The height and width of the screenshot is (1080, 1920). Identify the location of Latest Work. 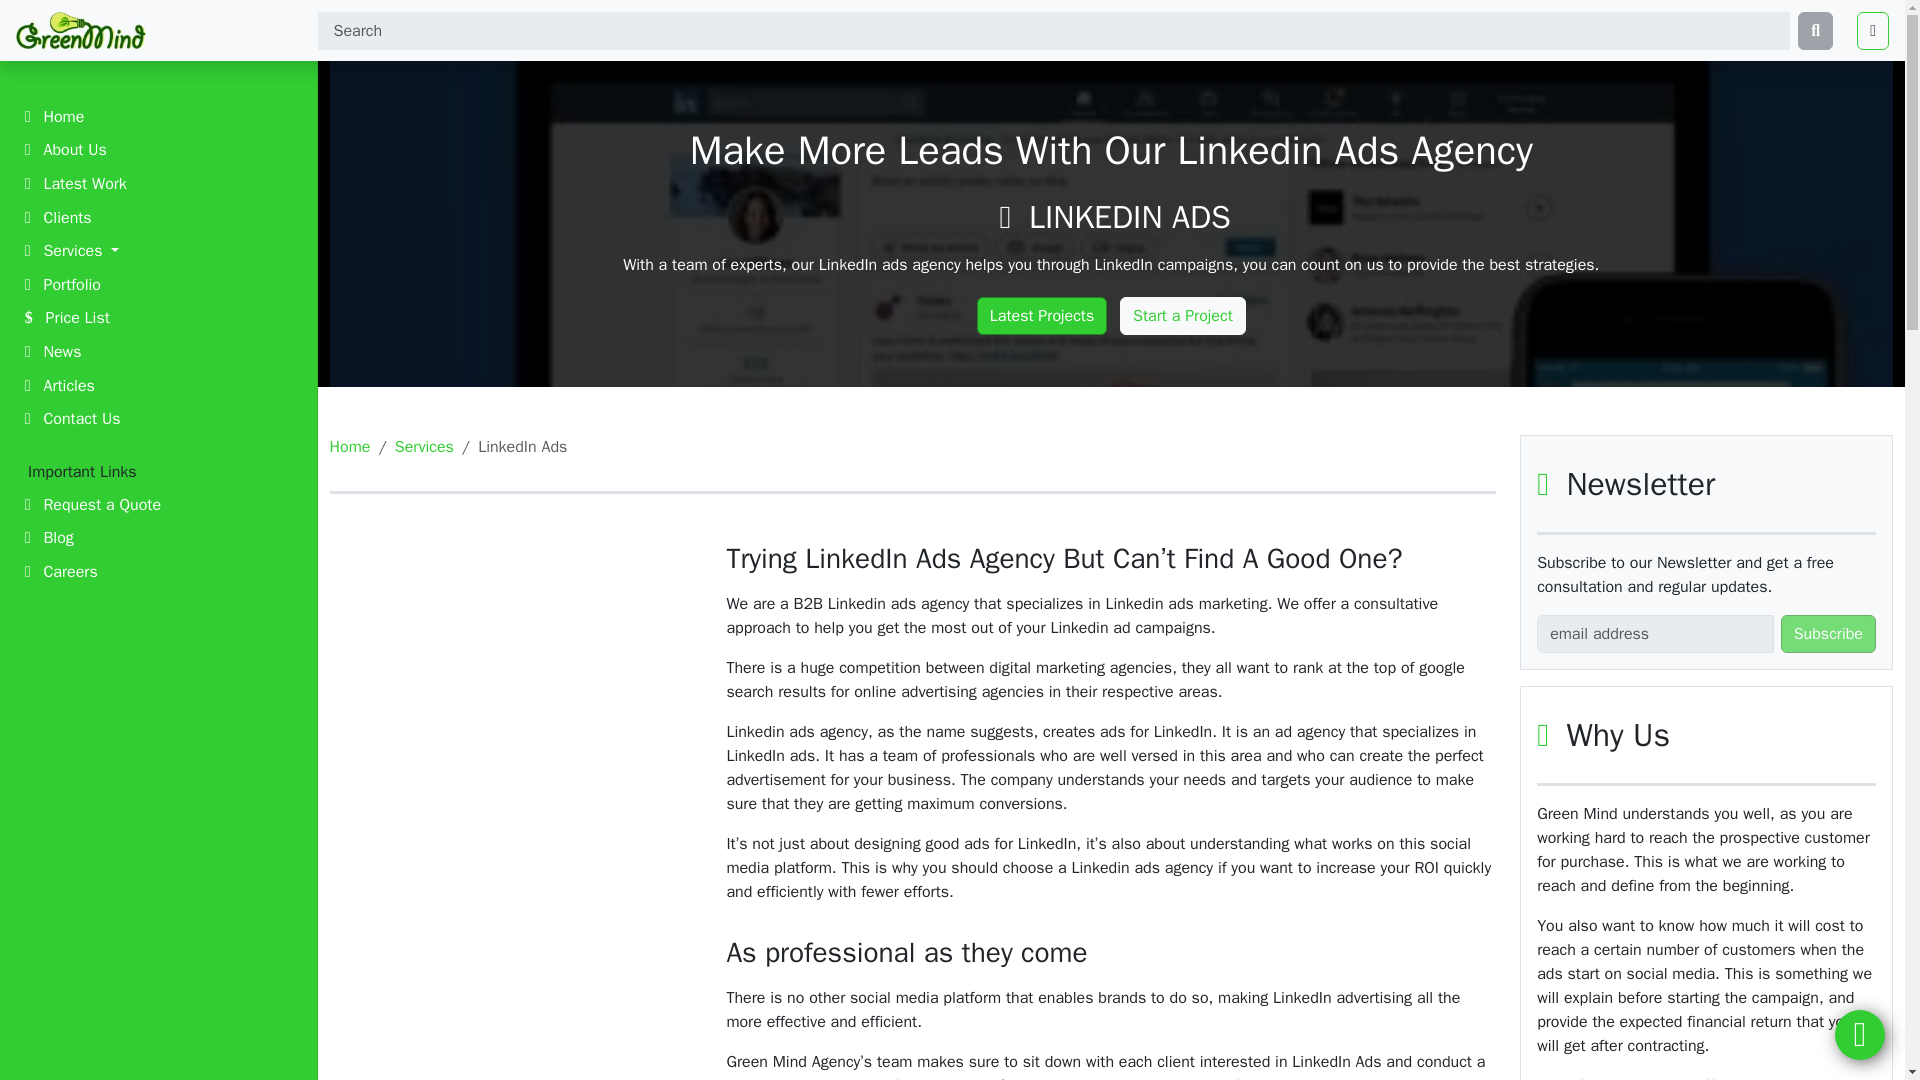
(158, 184).